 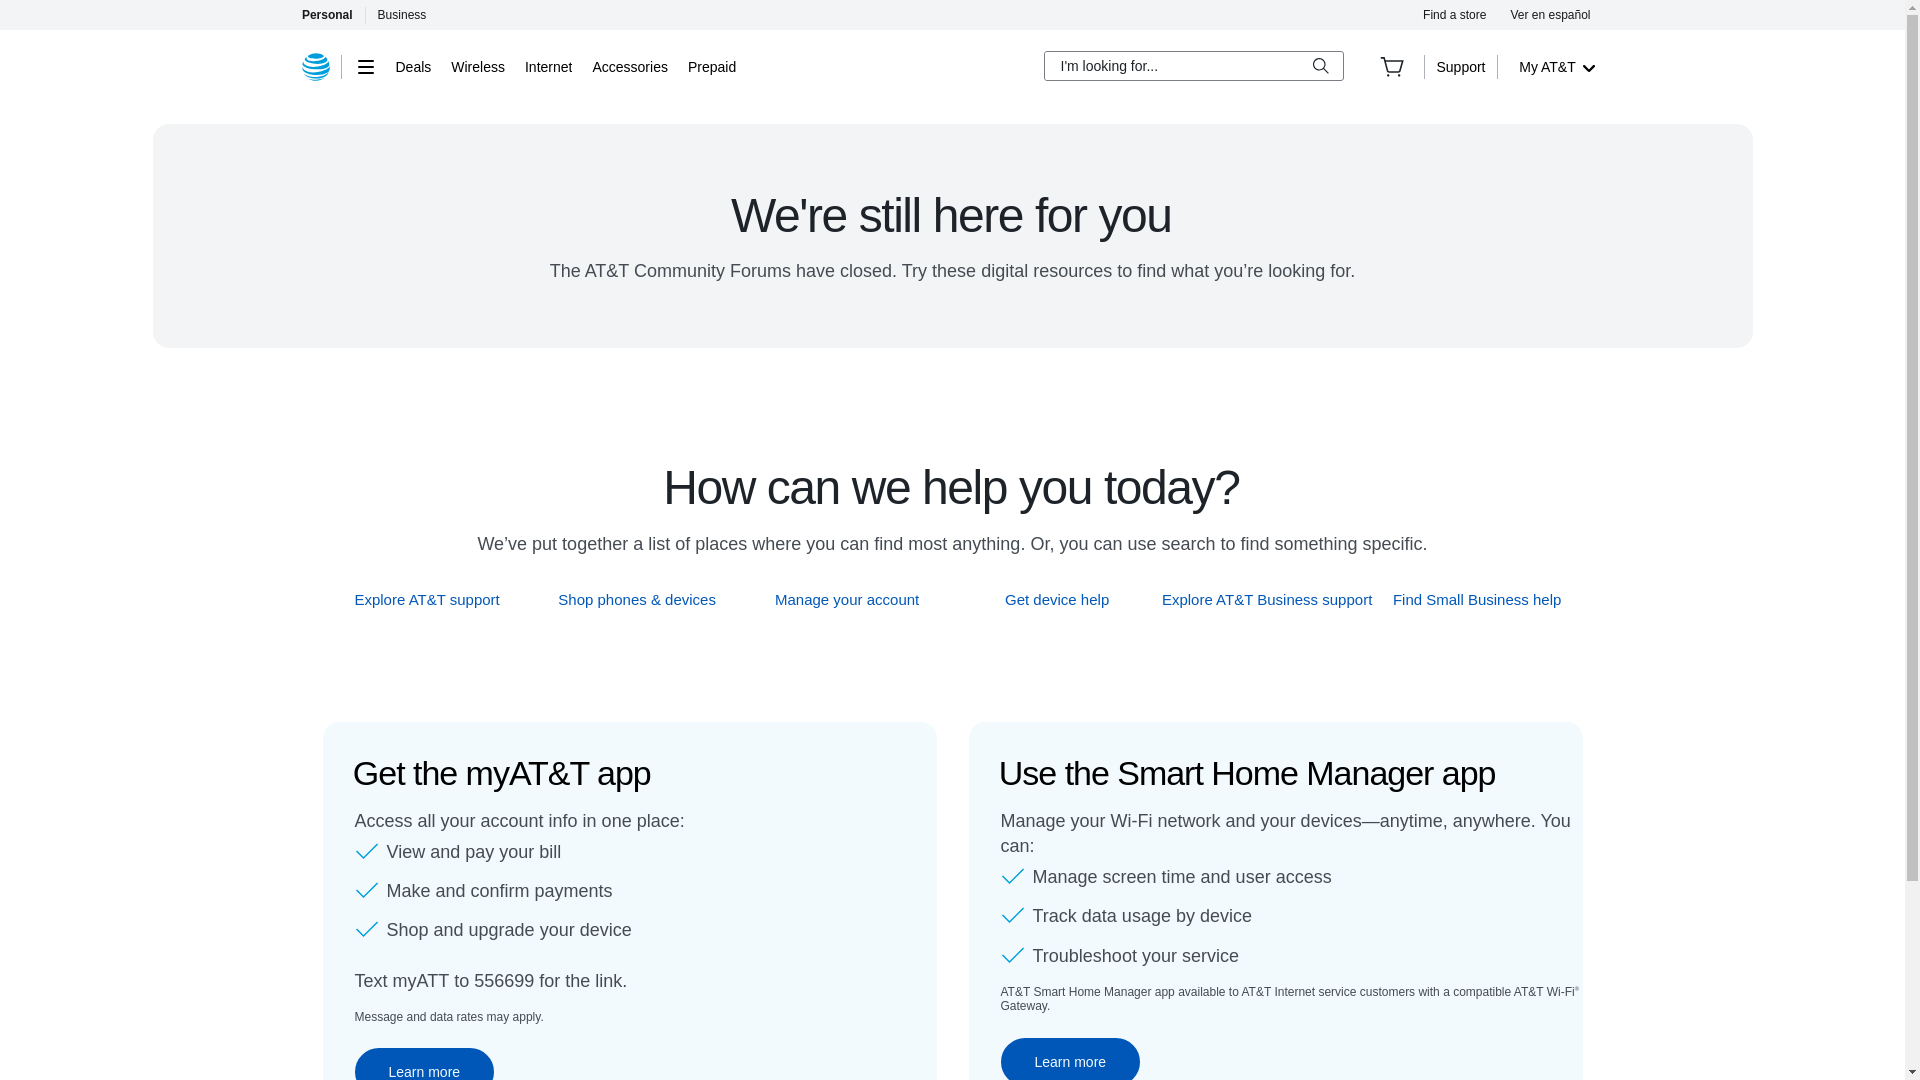 I want to click on Prepaid, so click(x=711, y=66).